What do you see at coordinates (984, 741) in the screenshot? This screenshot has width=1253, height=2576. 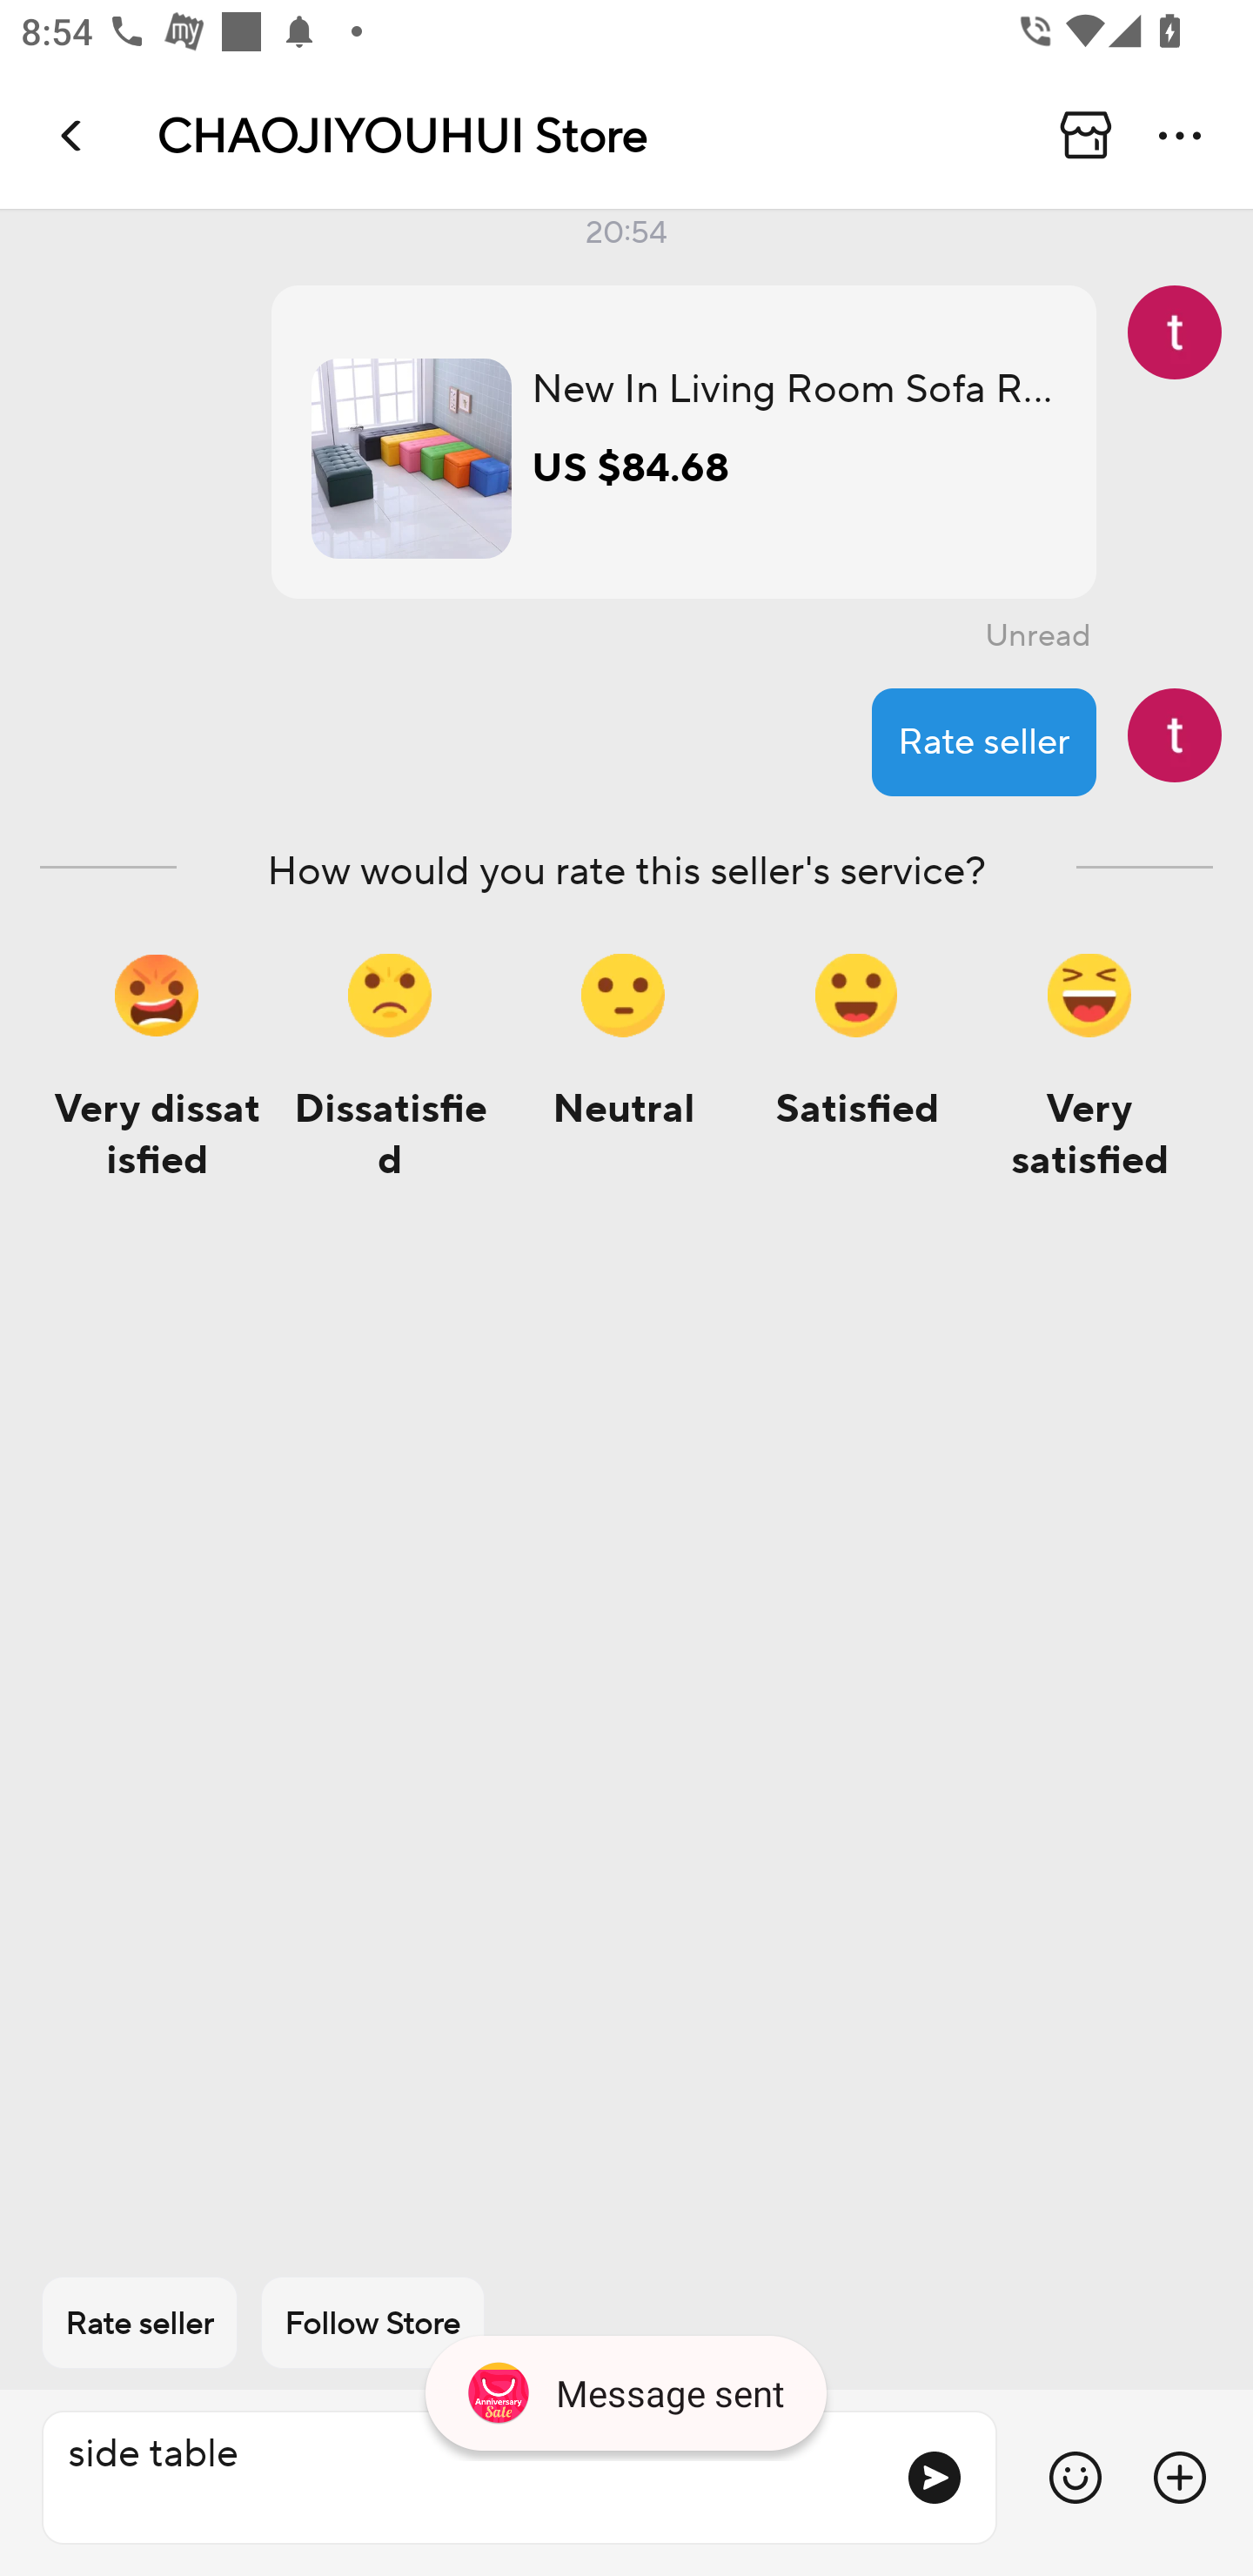 I see `Rate seller` at bounding box center [984, 741].